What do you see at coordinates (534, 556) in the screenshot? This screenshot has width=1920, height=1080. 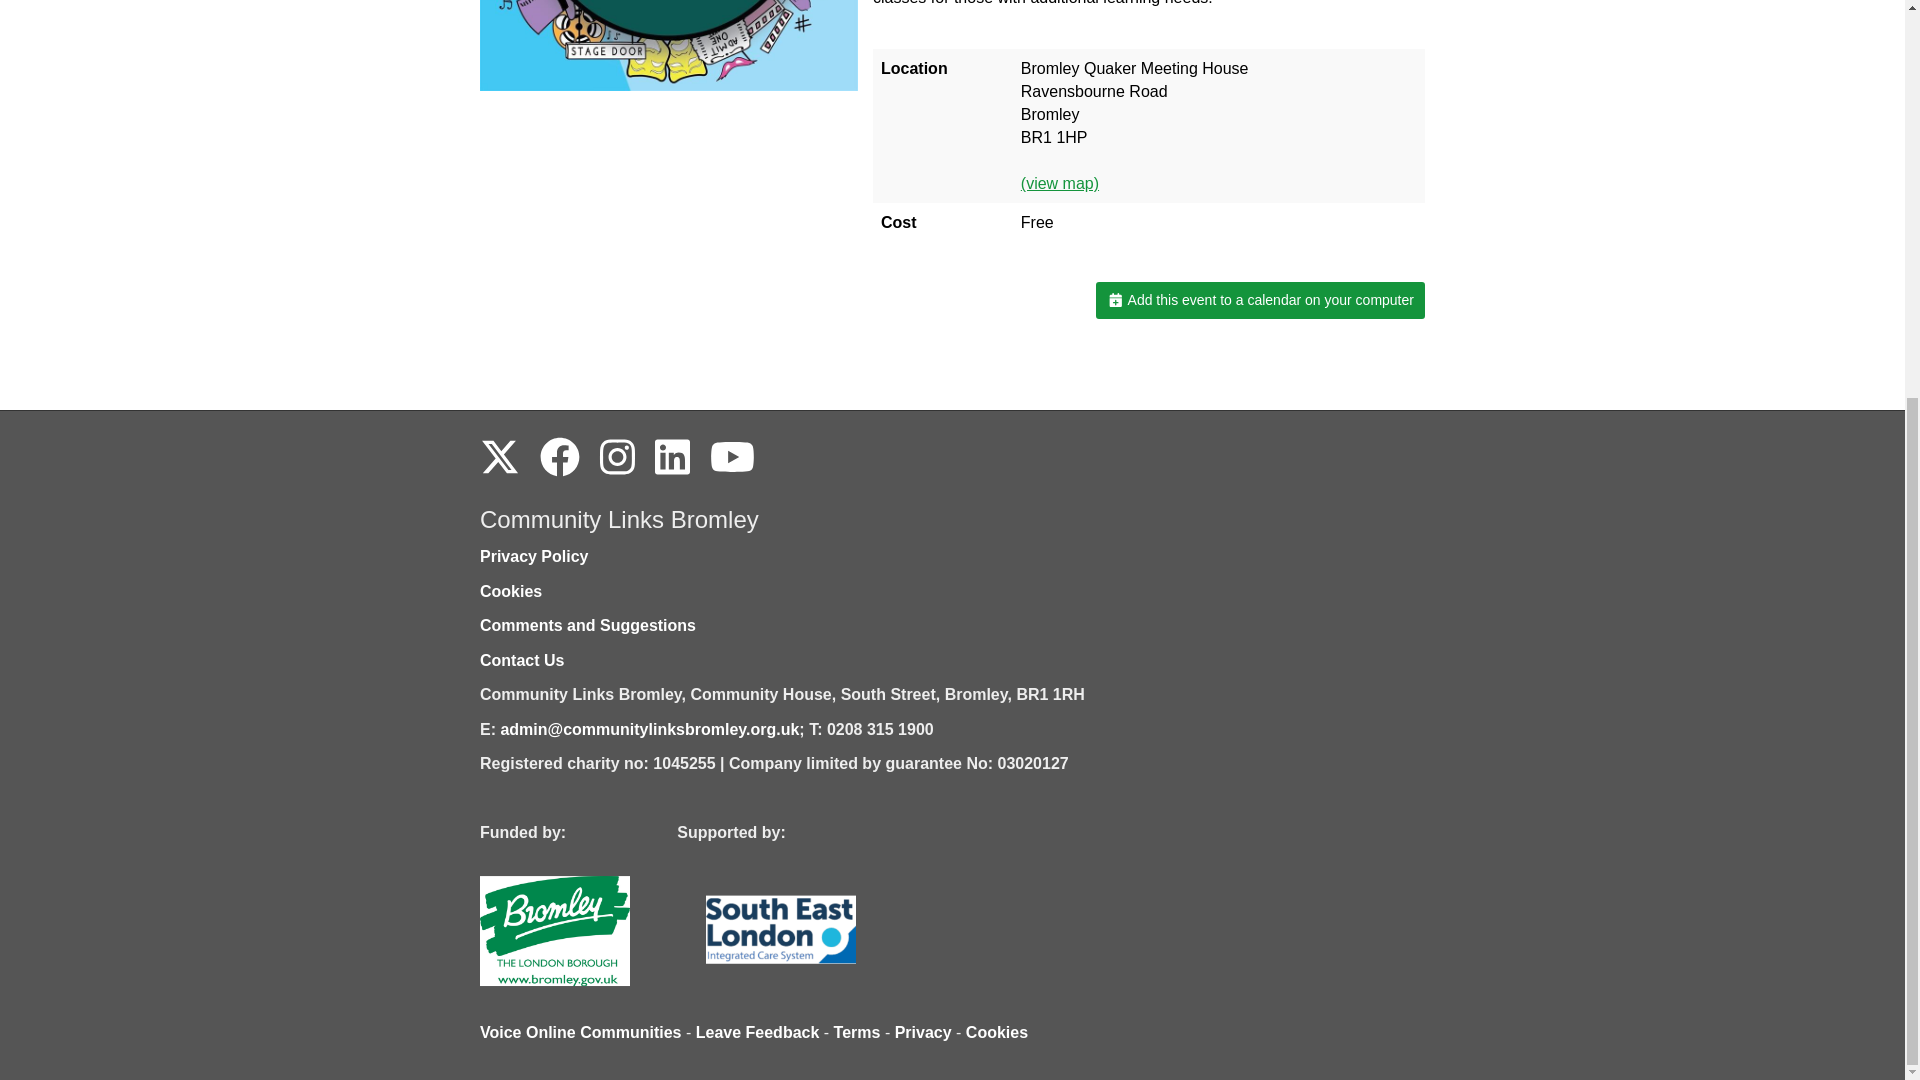 I see `Link to Community Links Bromley's Privacy Policy` at bounding box center [534, 556].